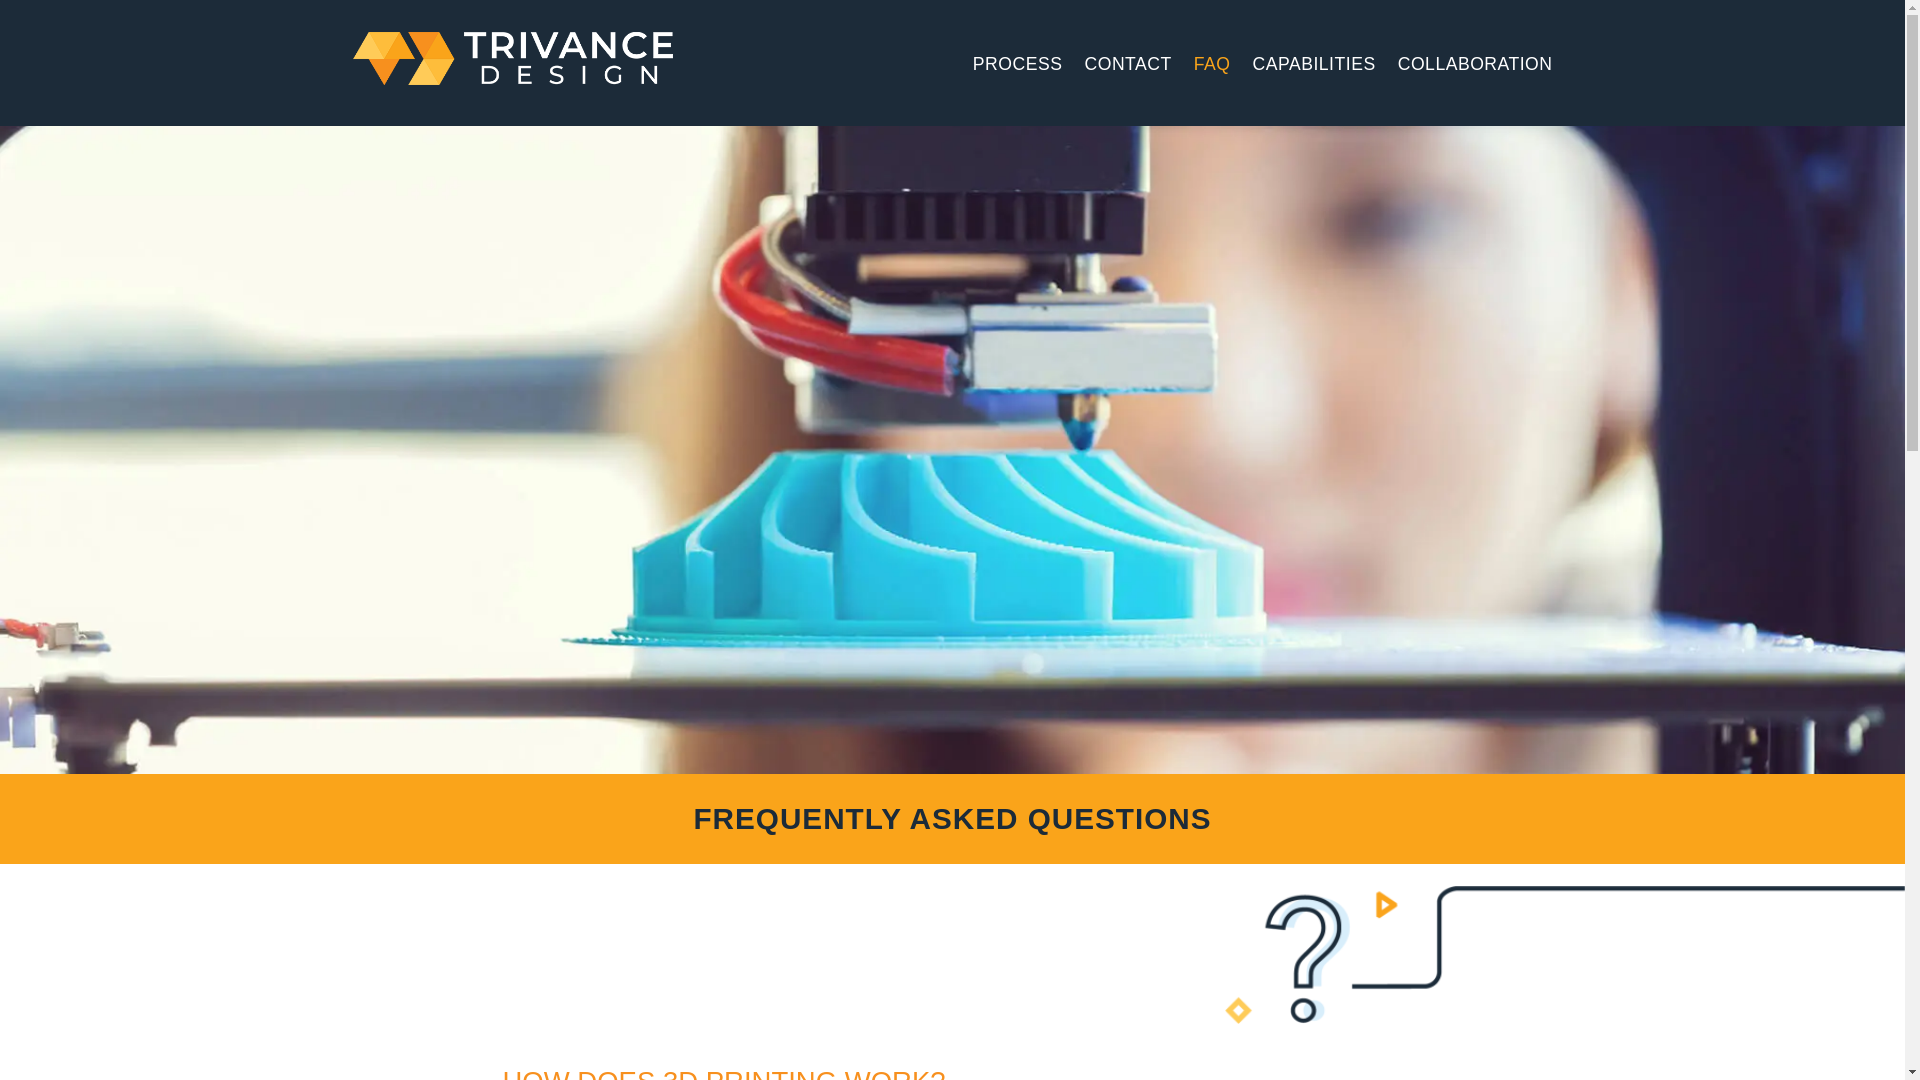 This screenshot has height=1080, width=1920. What do you see at coordinates (1212, 64) in the screenshot?
I see `FAQ` at bounding box center [1212, 64].